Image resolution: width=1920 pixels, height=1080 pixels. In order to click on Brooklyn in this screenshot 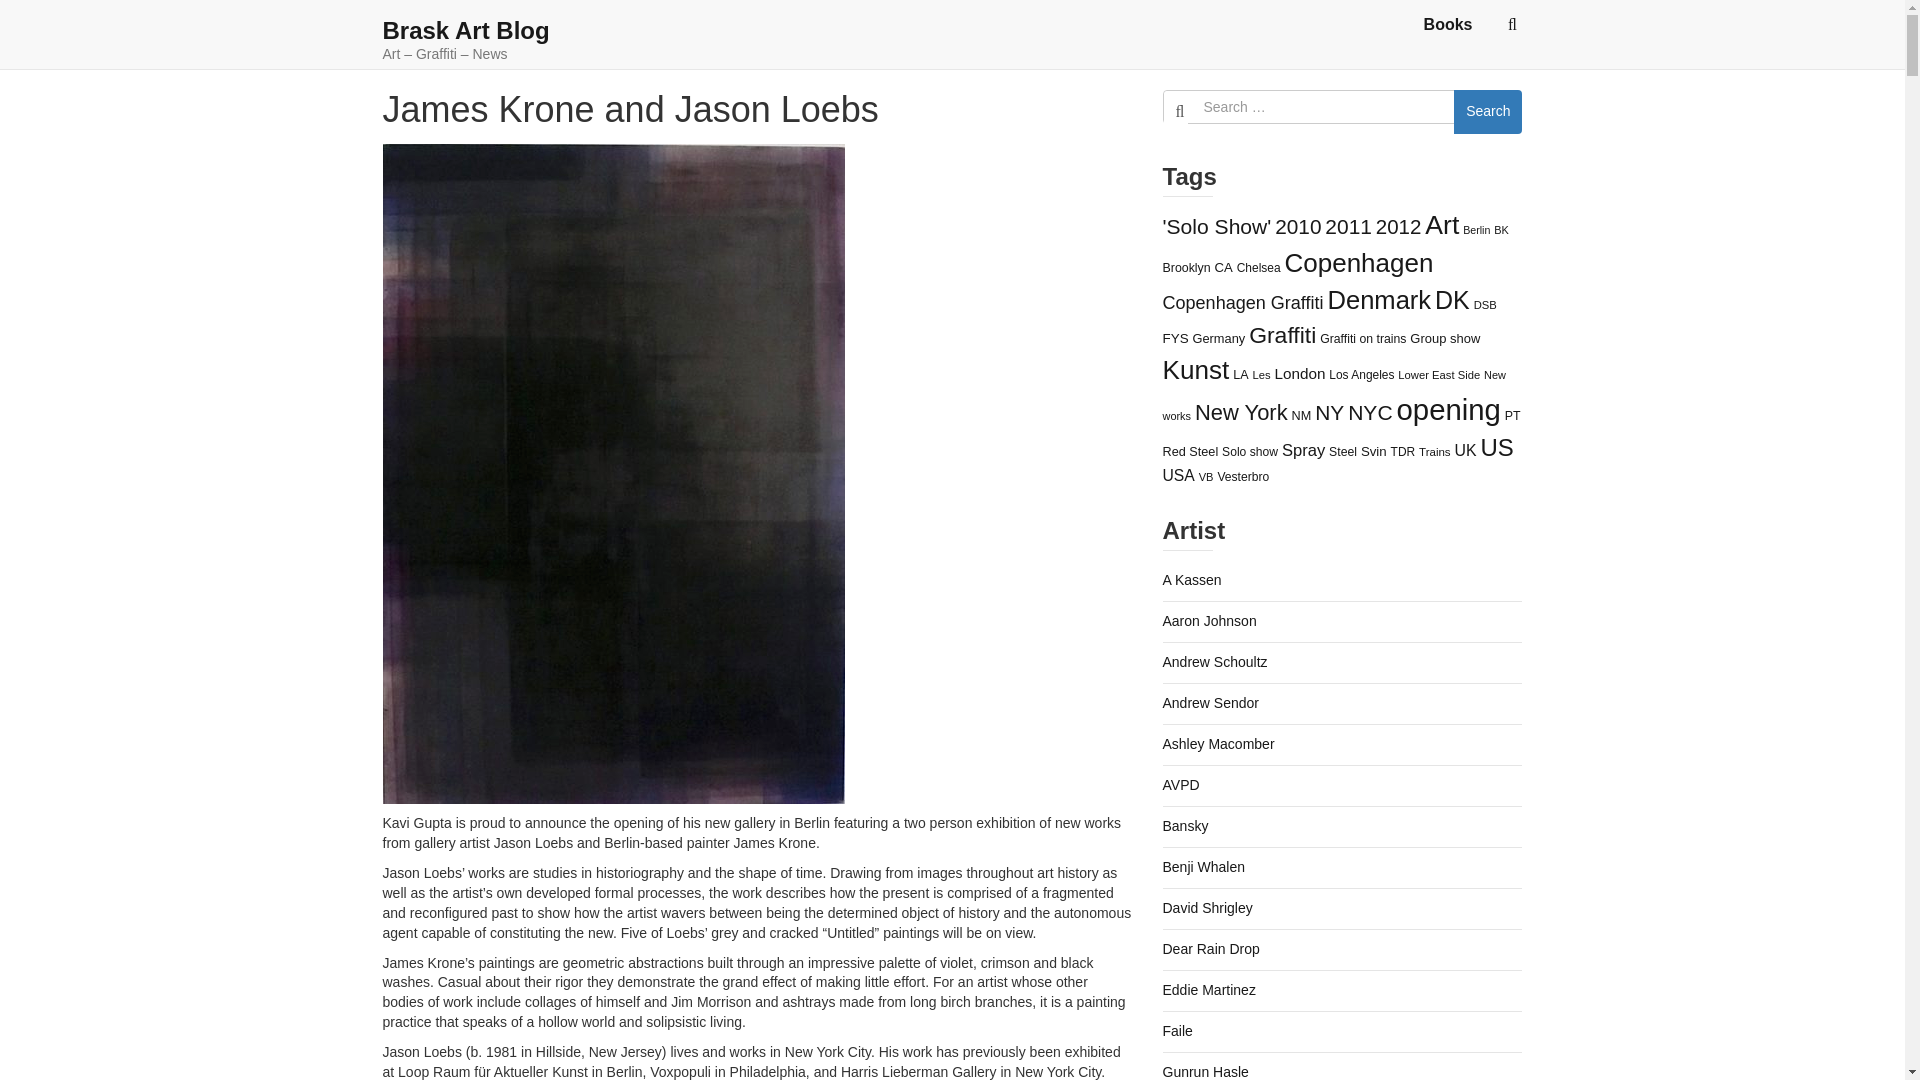, I will do `click(1185, 268)`.